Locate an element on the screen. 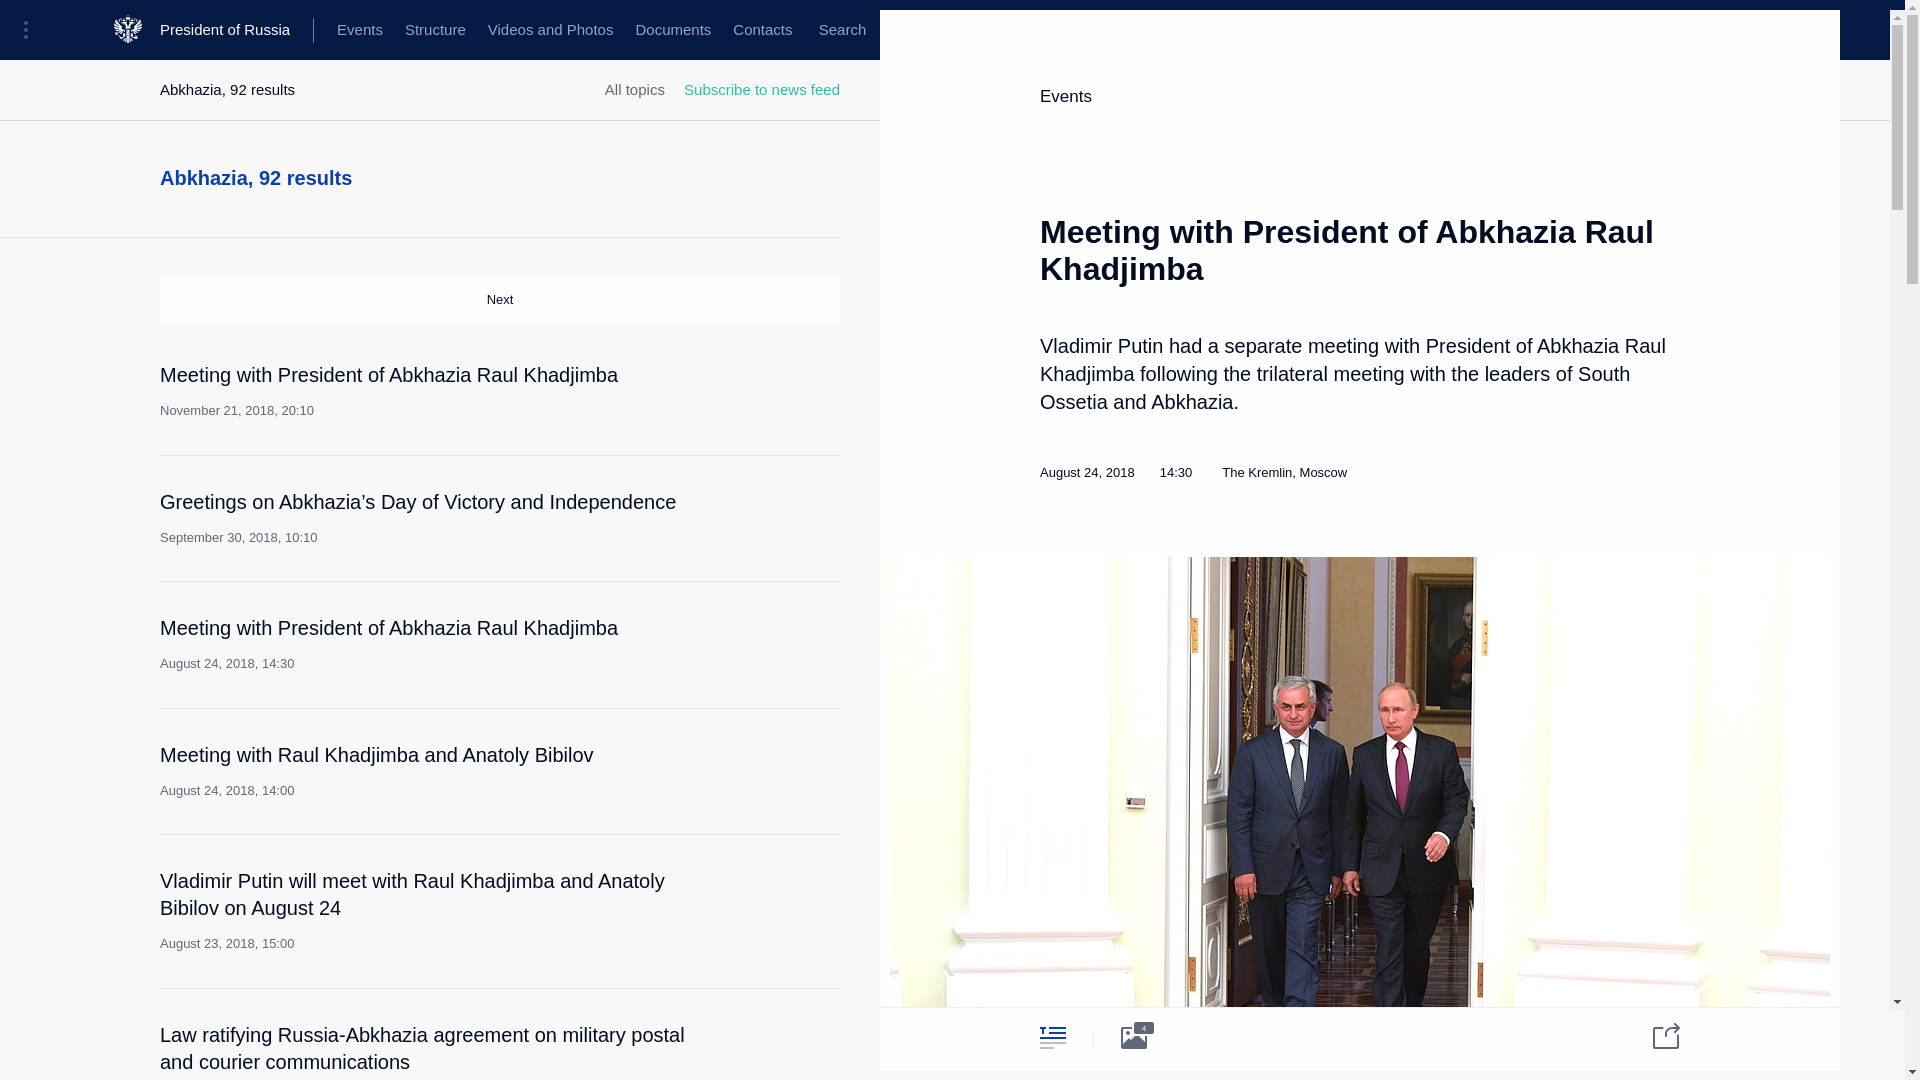  Events is located at coordinates (360, 30).